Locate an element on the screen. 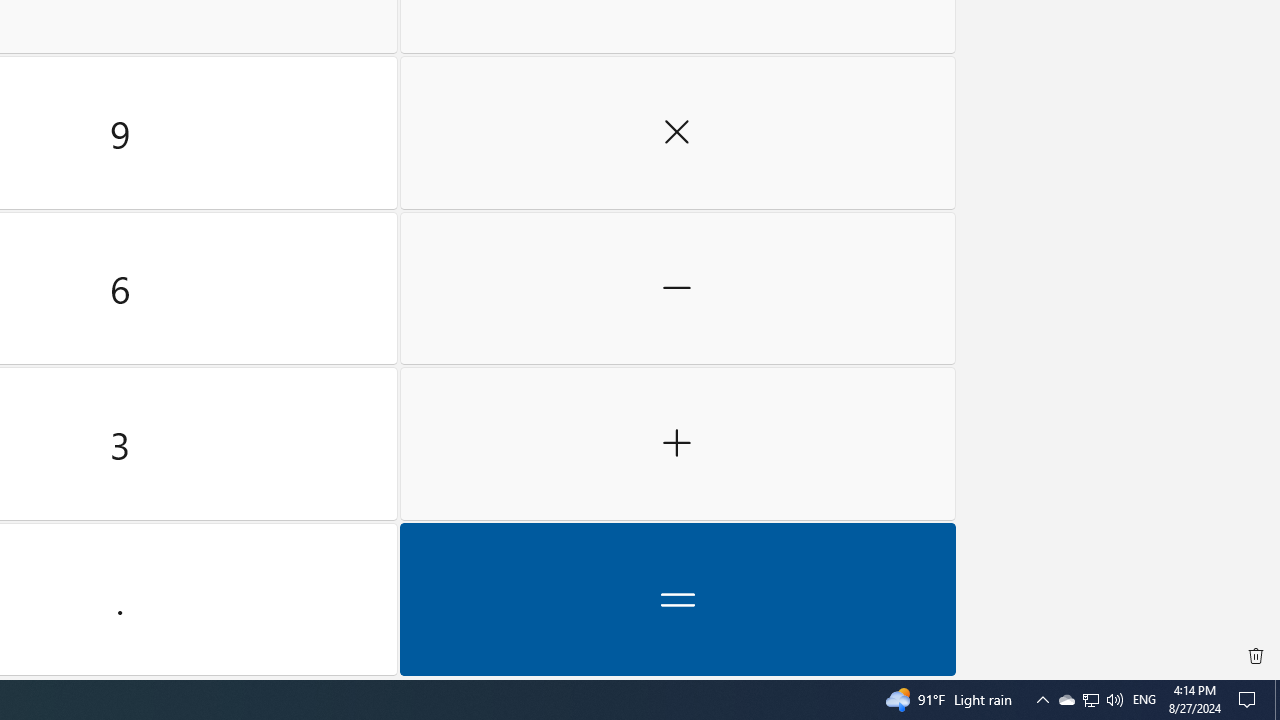  Equals is located at coordinates (1066, 700).